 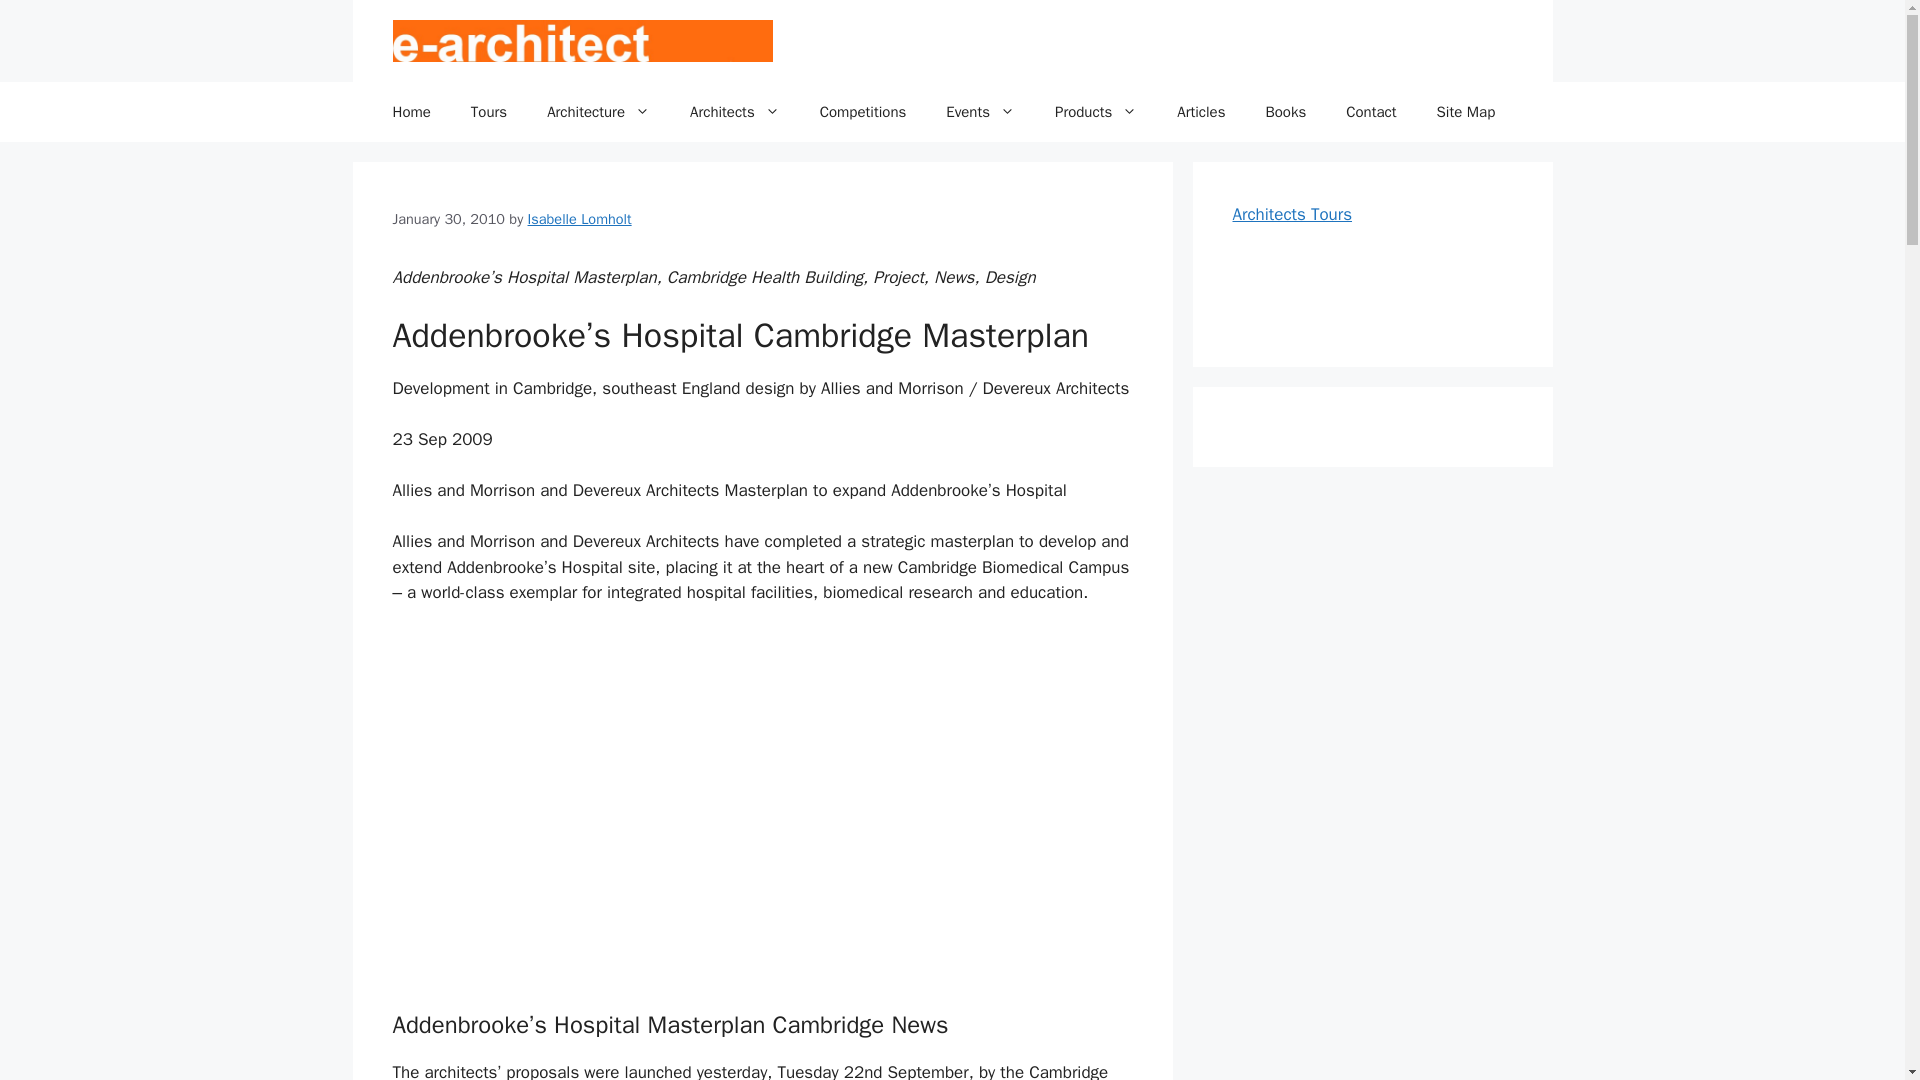 What do you see at coordinates (410, 112) in the screenshot?
I see `Home` at bounding box center [410, 112].